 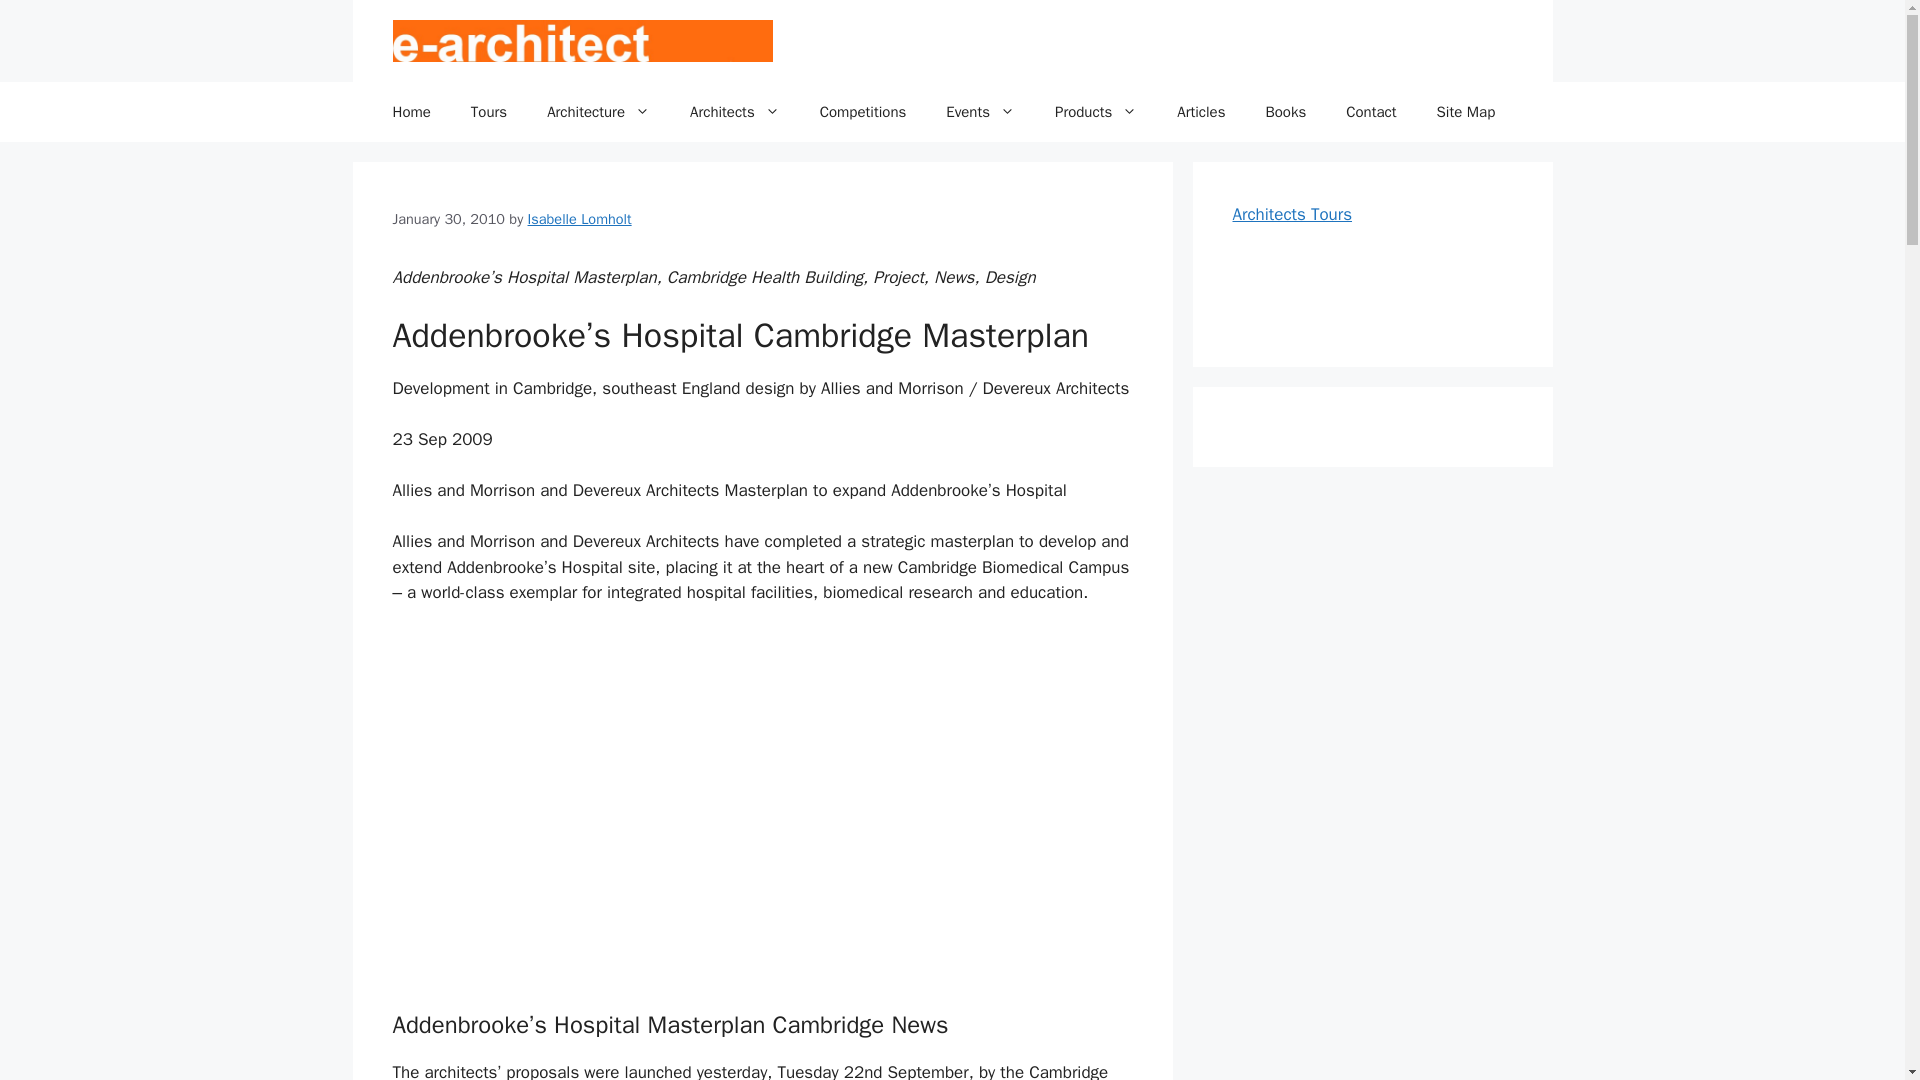 What do you see at coordinates (410, 112) in the screenshot?
I see `Home` at bounding box center [410, 112].